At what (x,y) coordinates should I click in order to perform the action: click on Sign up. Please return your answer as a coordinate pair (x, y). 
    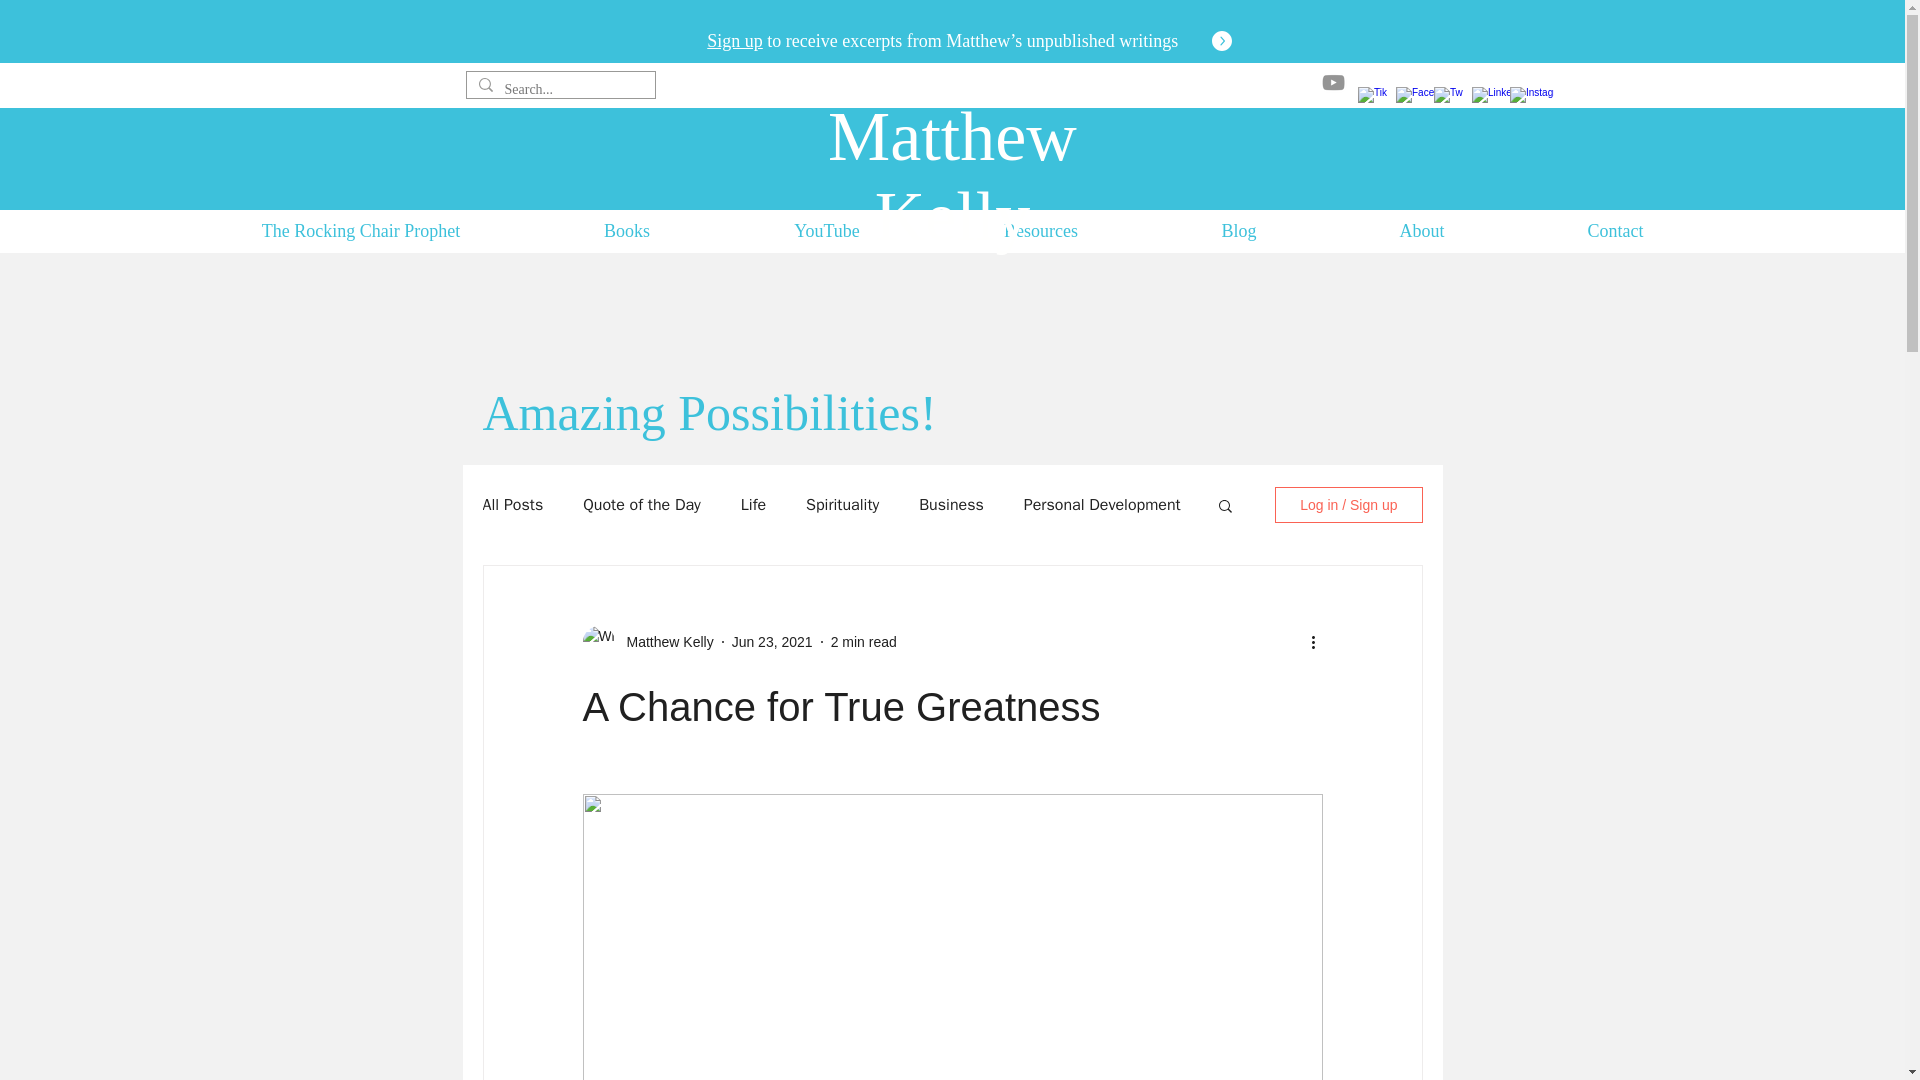
    Looking at the image, I should click on (734, 40).